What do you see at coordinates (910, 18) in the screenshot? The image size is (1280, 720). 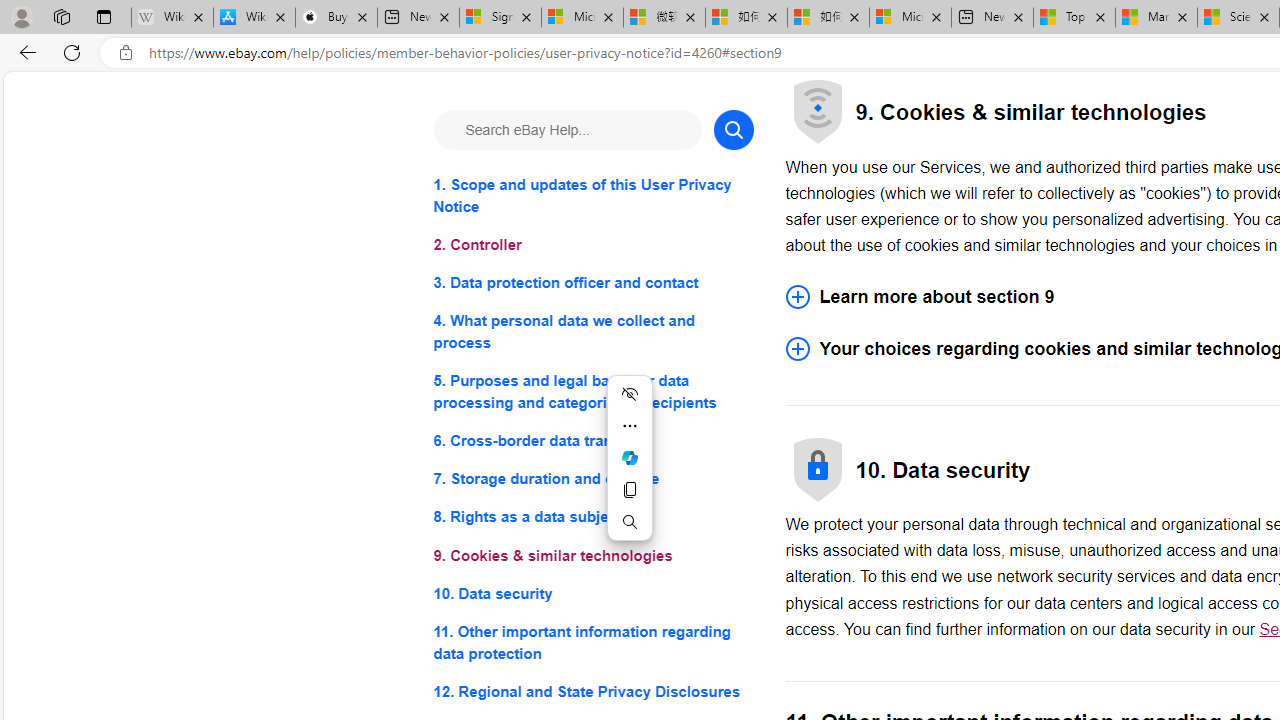 I see `Microsoft account | Account Checkup` at bounding box center [910, 18].